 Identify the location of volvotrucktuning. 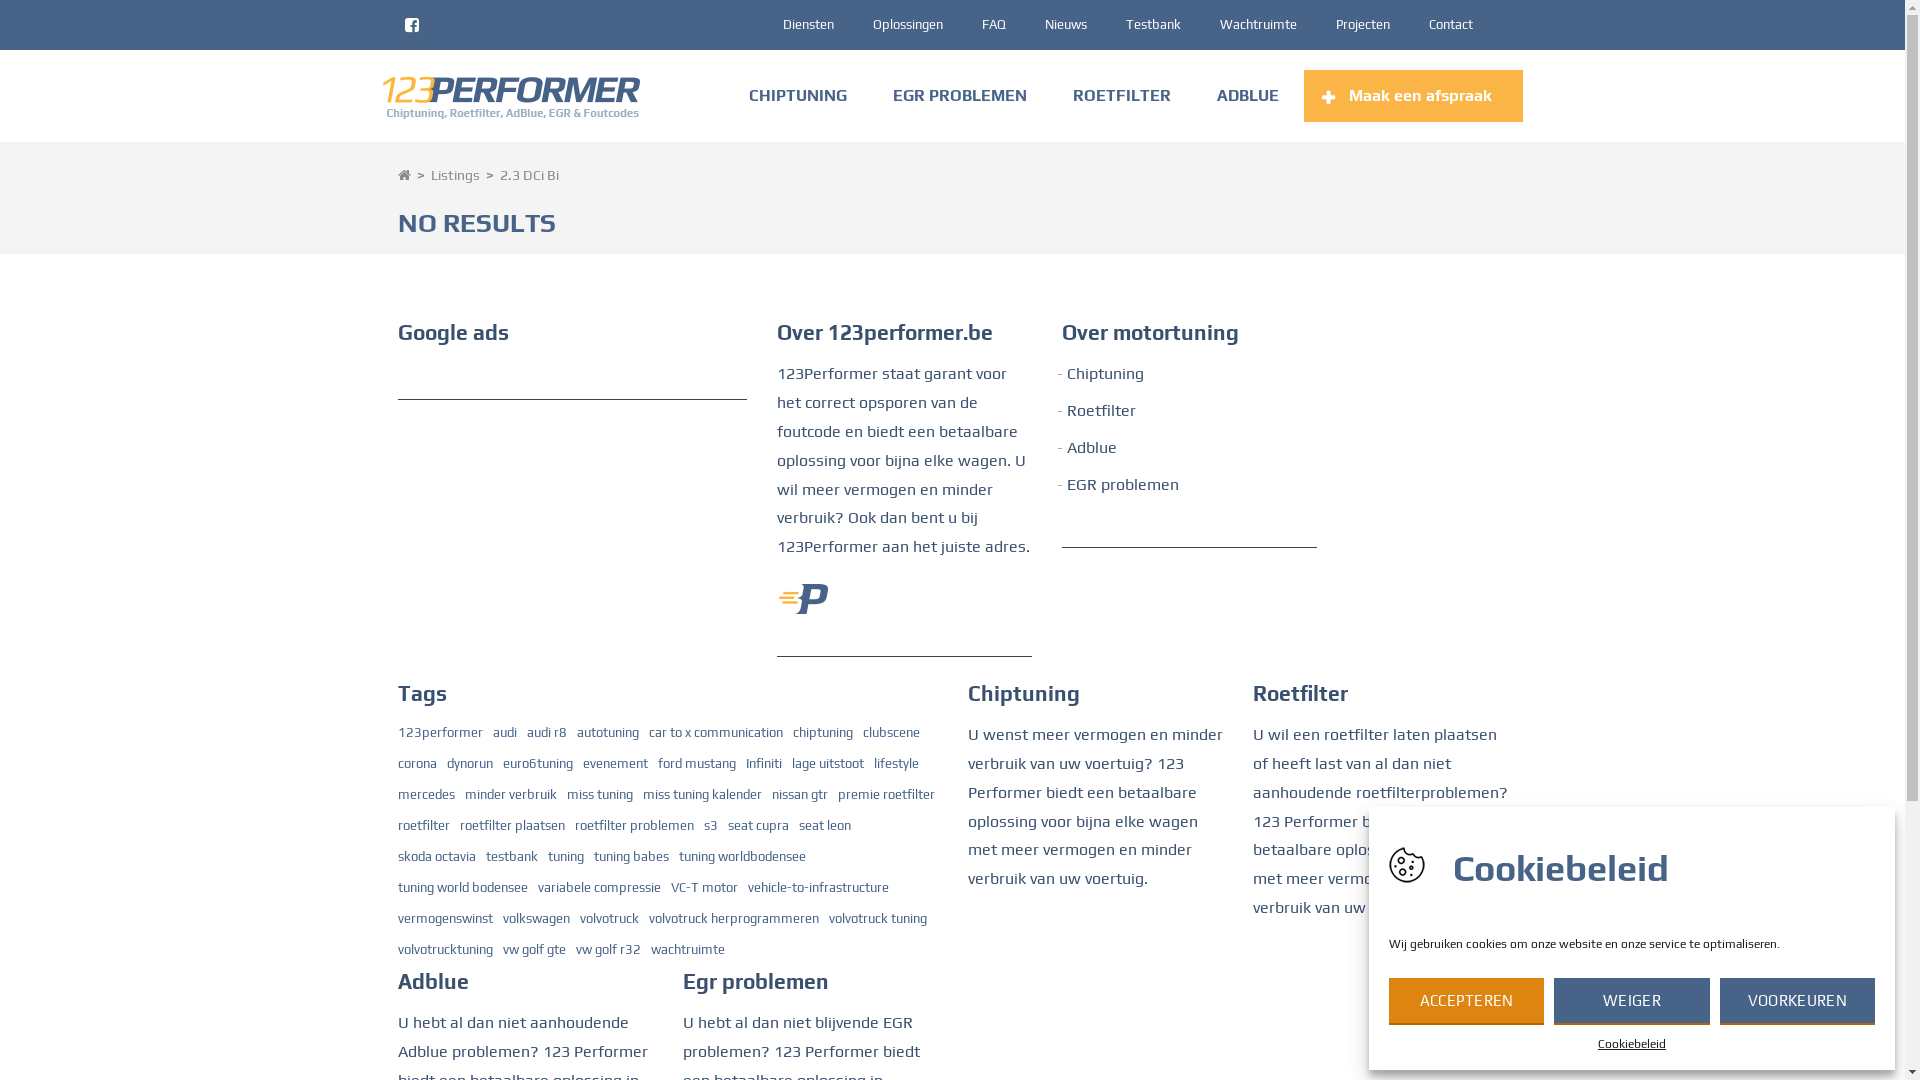
(446, 950).